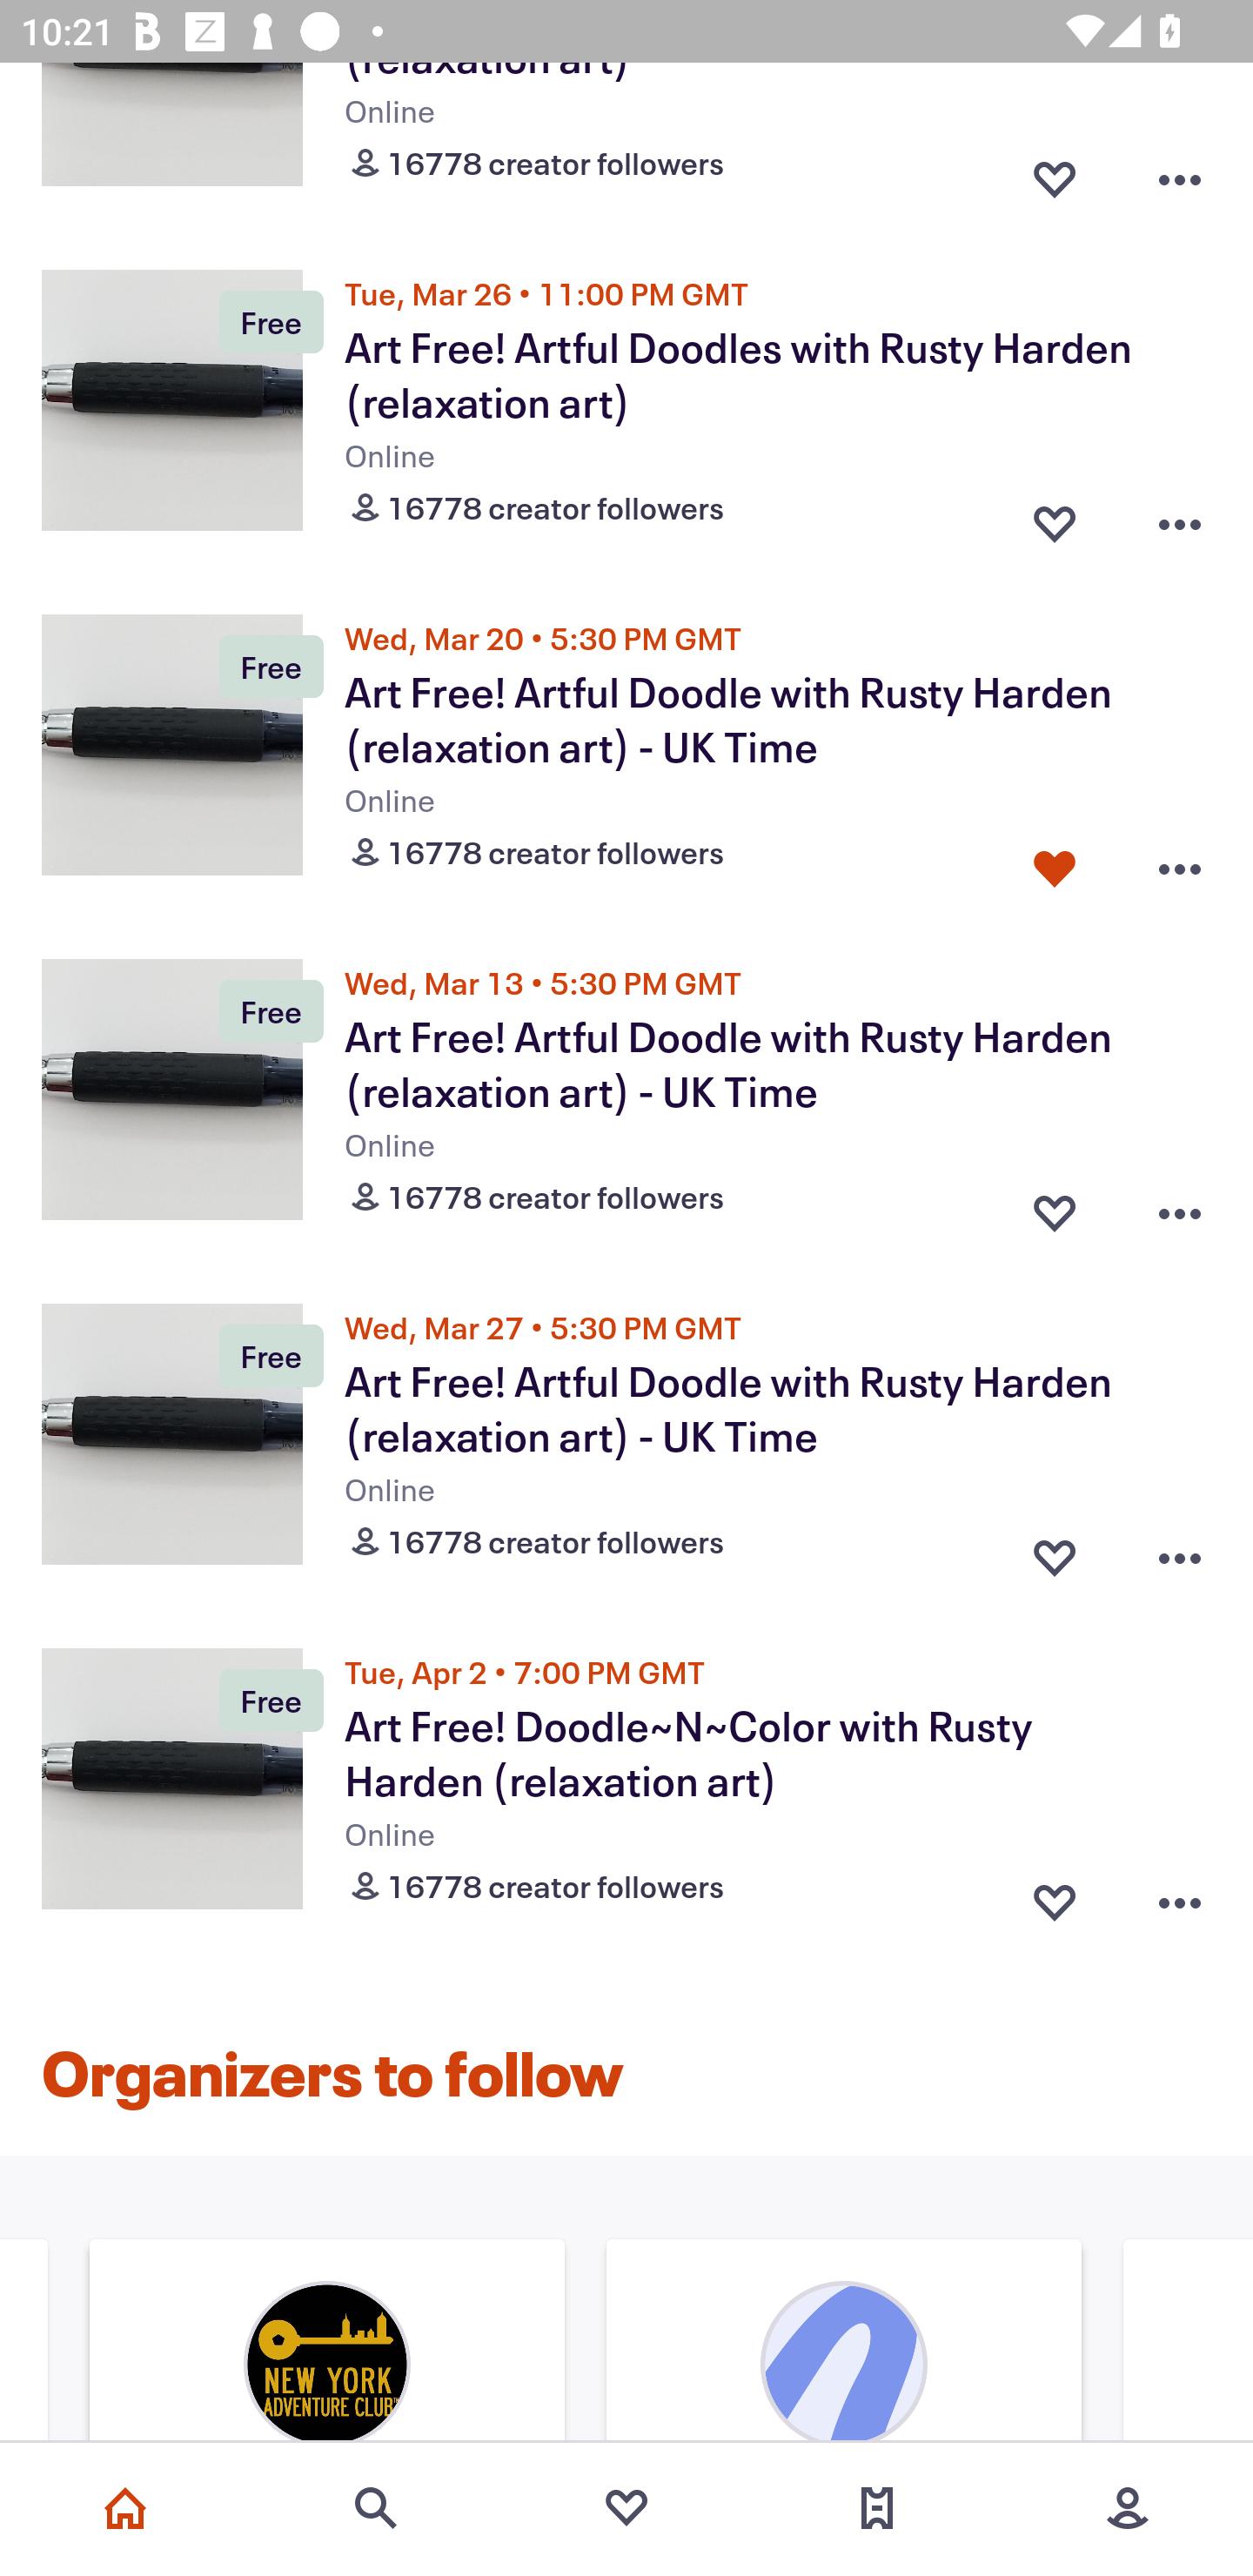  What do you see at coordinates (877, 2508) in the screenshot?
I see `Tickets` at bounding box center [877, 2508].